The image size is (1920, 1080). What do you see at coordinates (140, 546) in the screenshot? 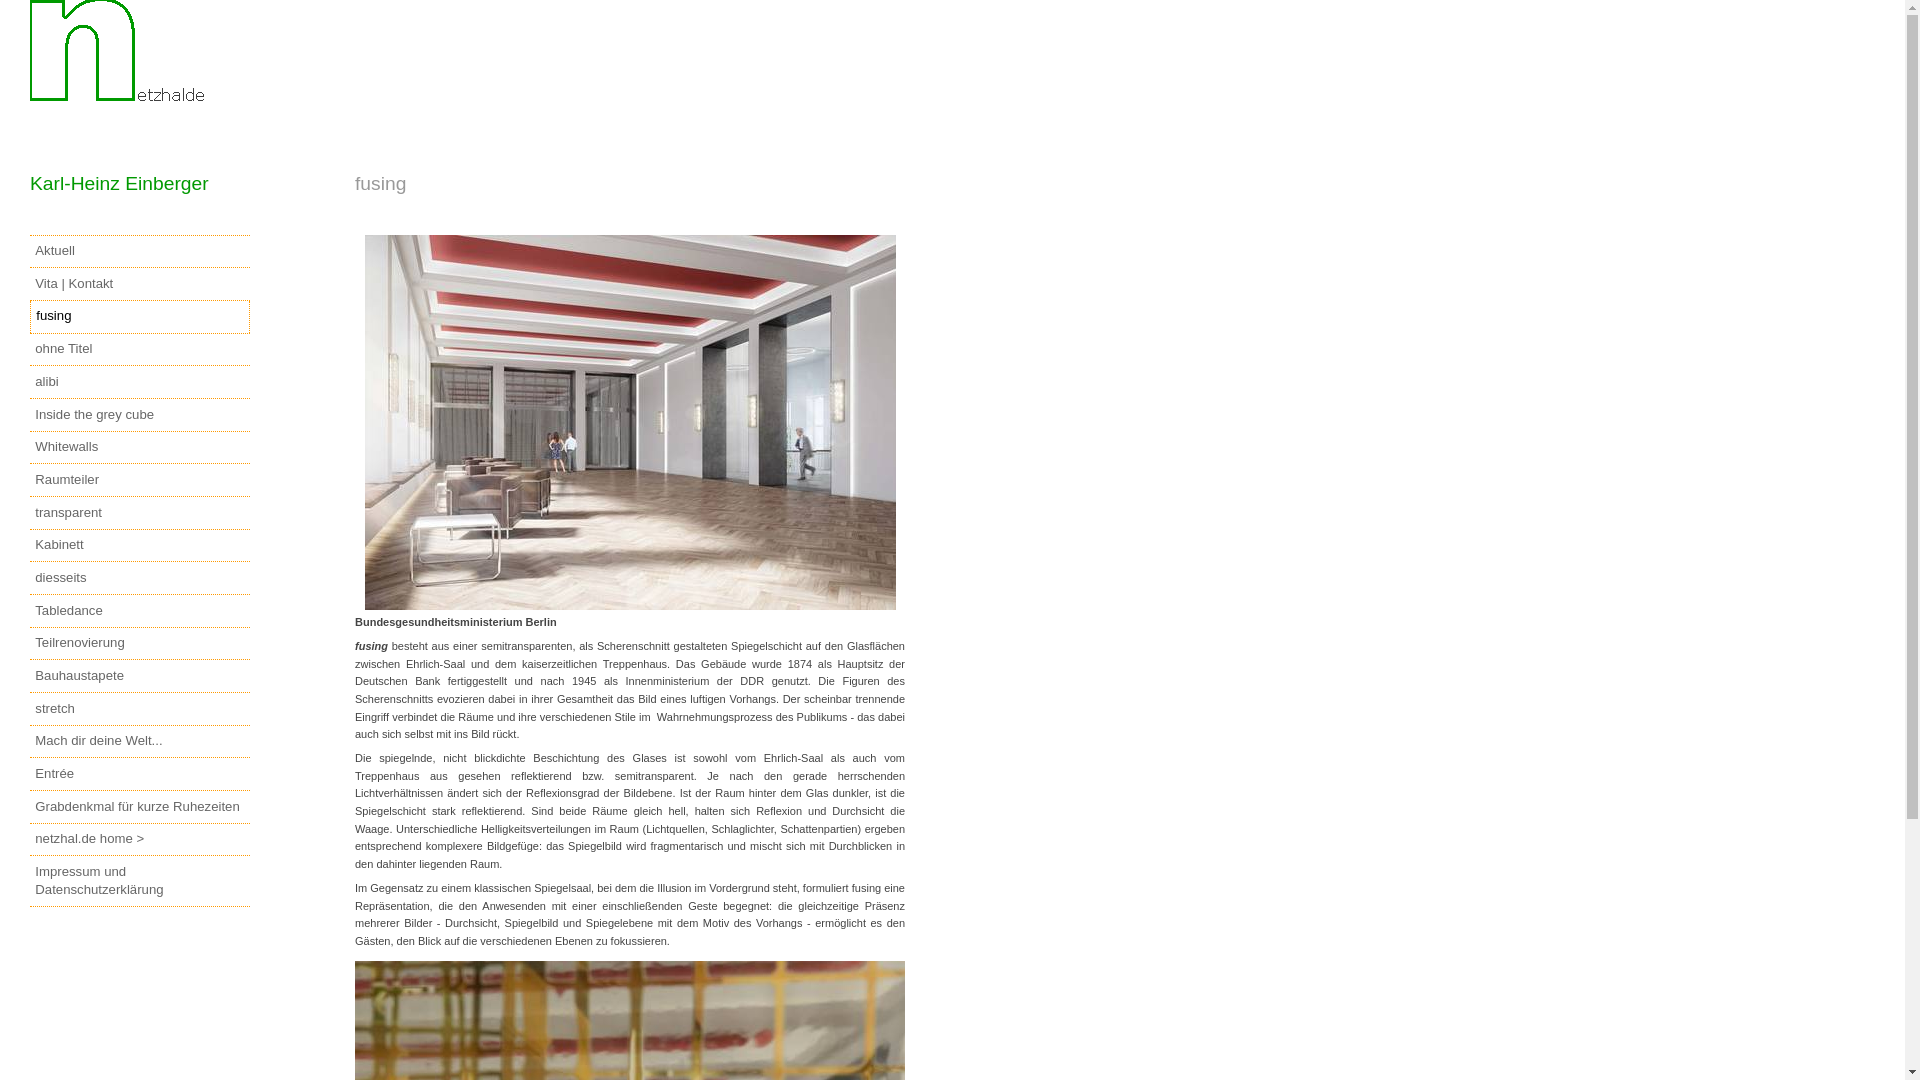
I see `Kabinett` at bounding box center [140, 546].